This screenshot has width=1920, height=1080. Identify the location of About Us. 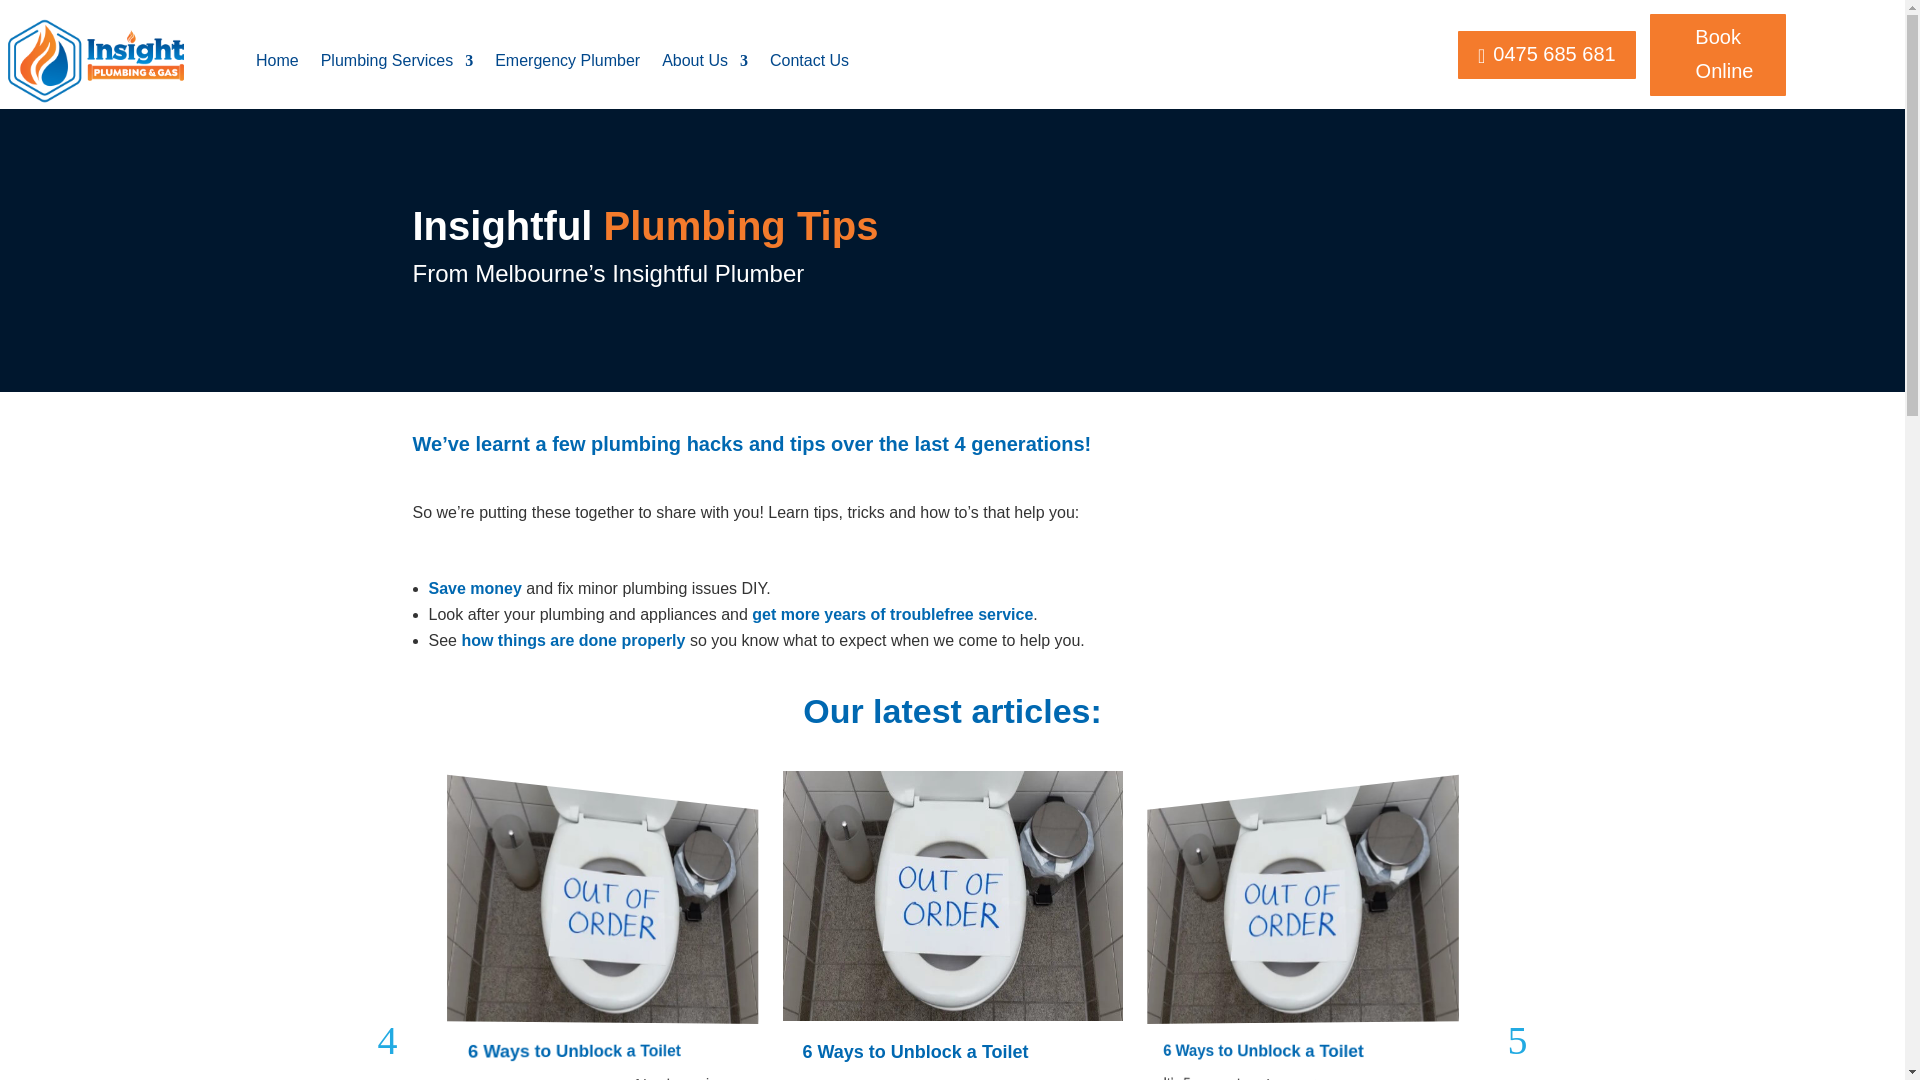
(705, 60).